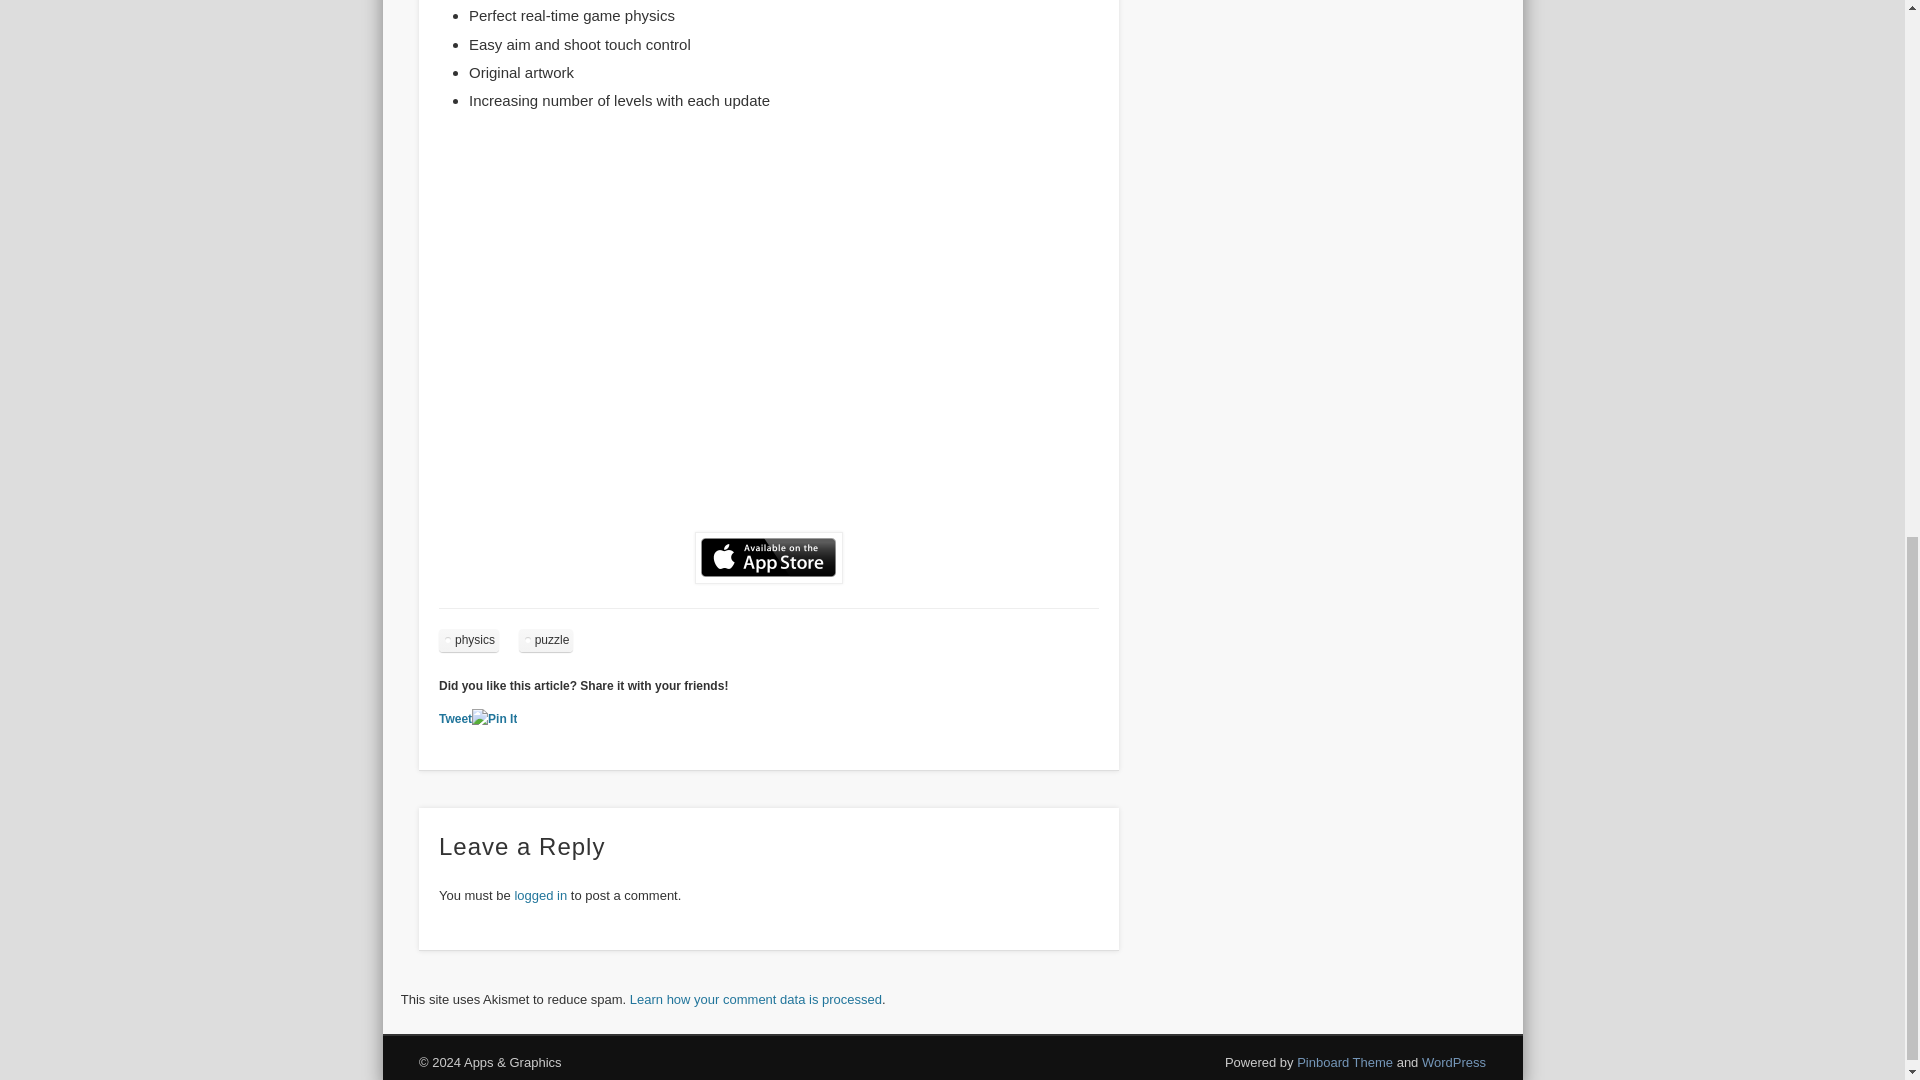 This screenshot has height=1080, width=1920. I want to click on Pin It, so click(494, 719).